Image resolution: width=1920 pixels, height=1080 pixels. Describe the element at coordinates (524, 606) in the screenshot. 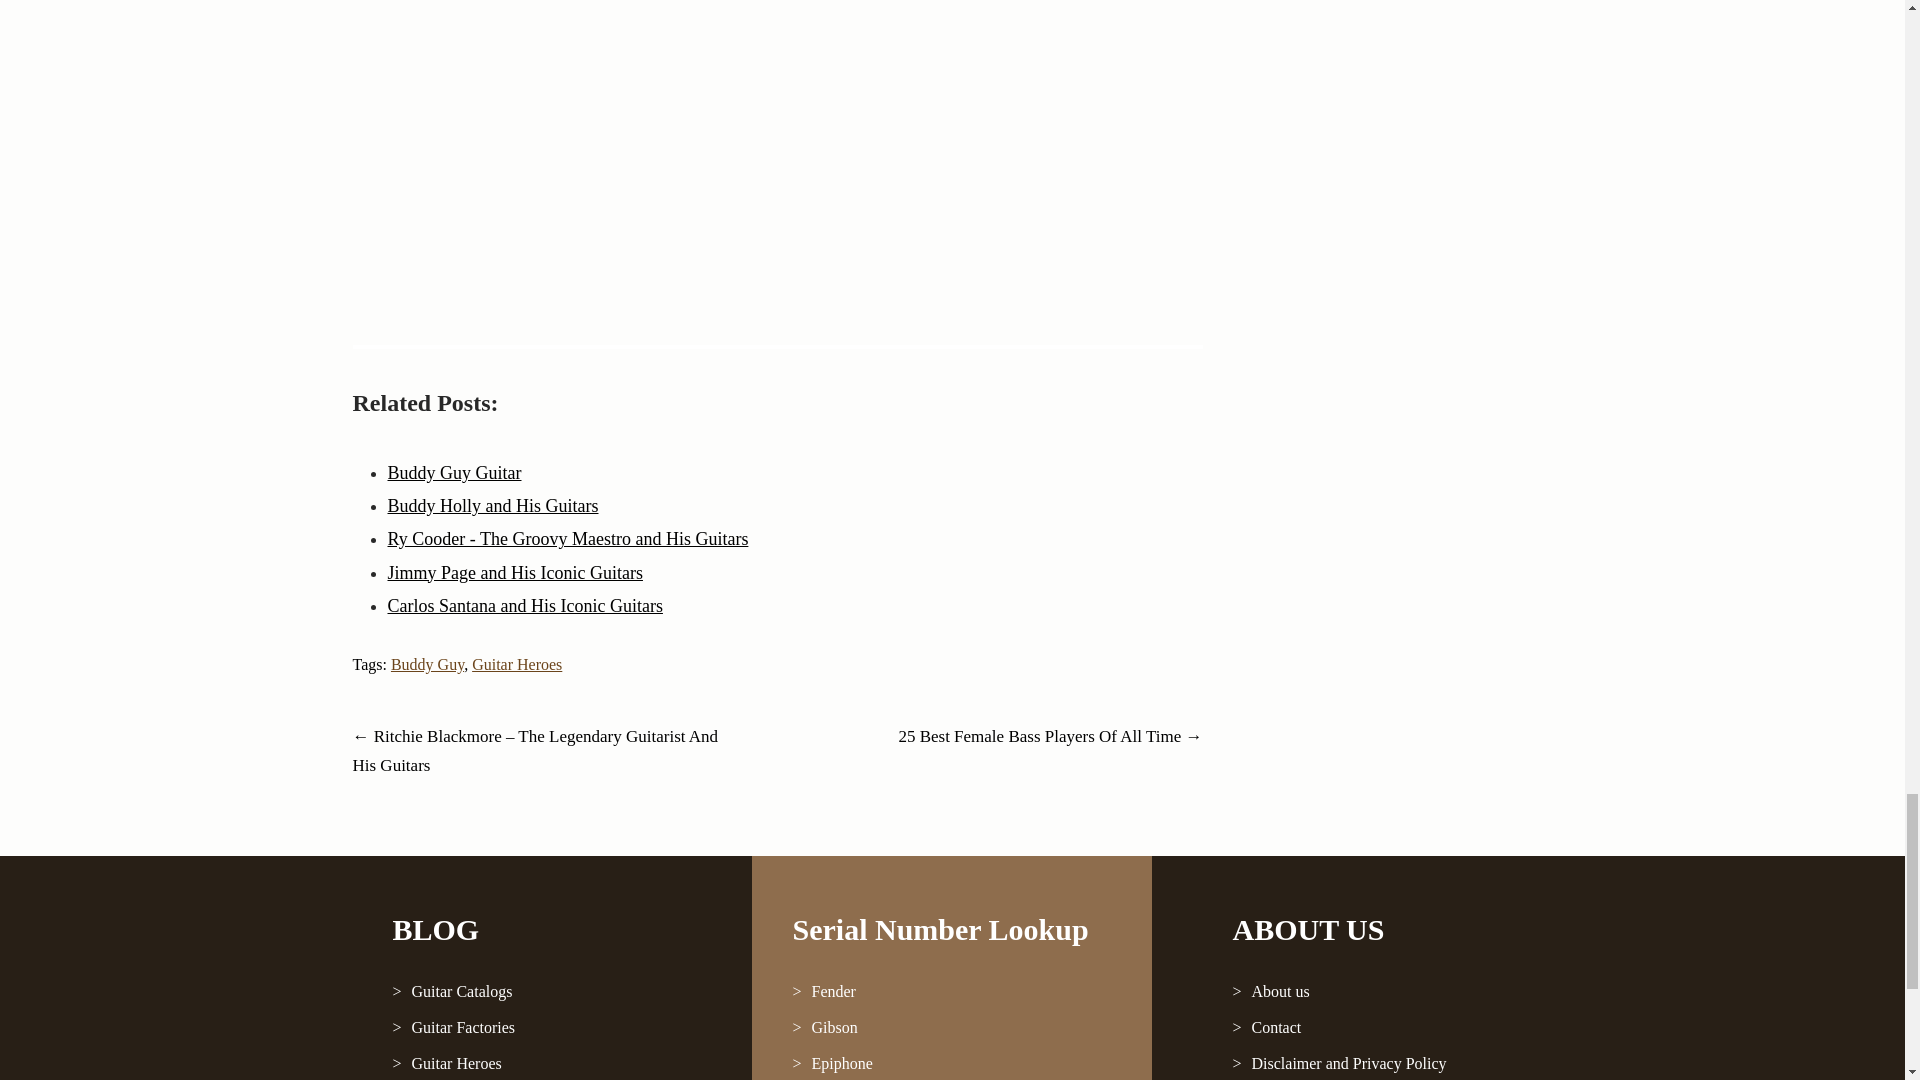

I see `Carlos Santana and His Iconic Guitars` at that location.